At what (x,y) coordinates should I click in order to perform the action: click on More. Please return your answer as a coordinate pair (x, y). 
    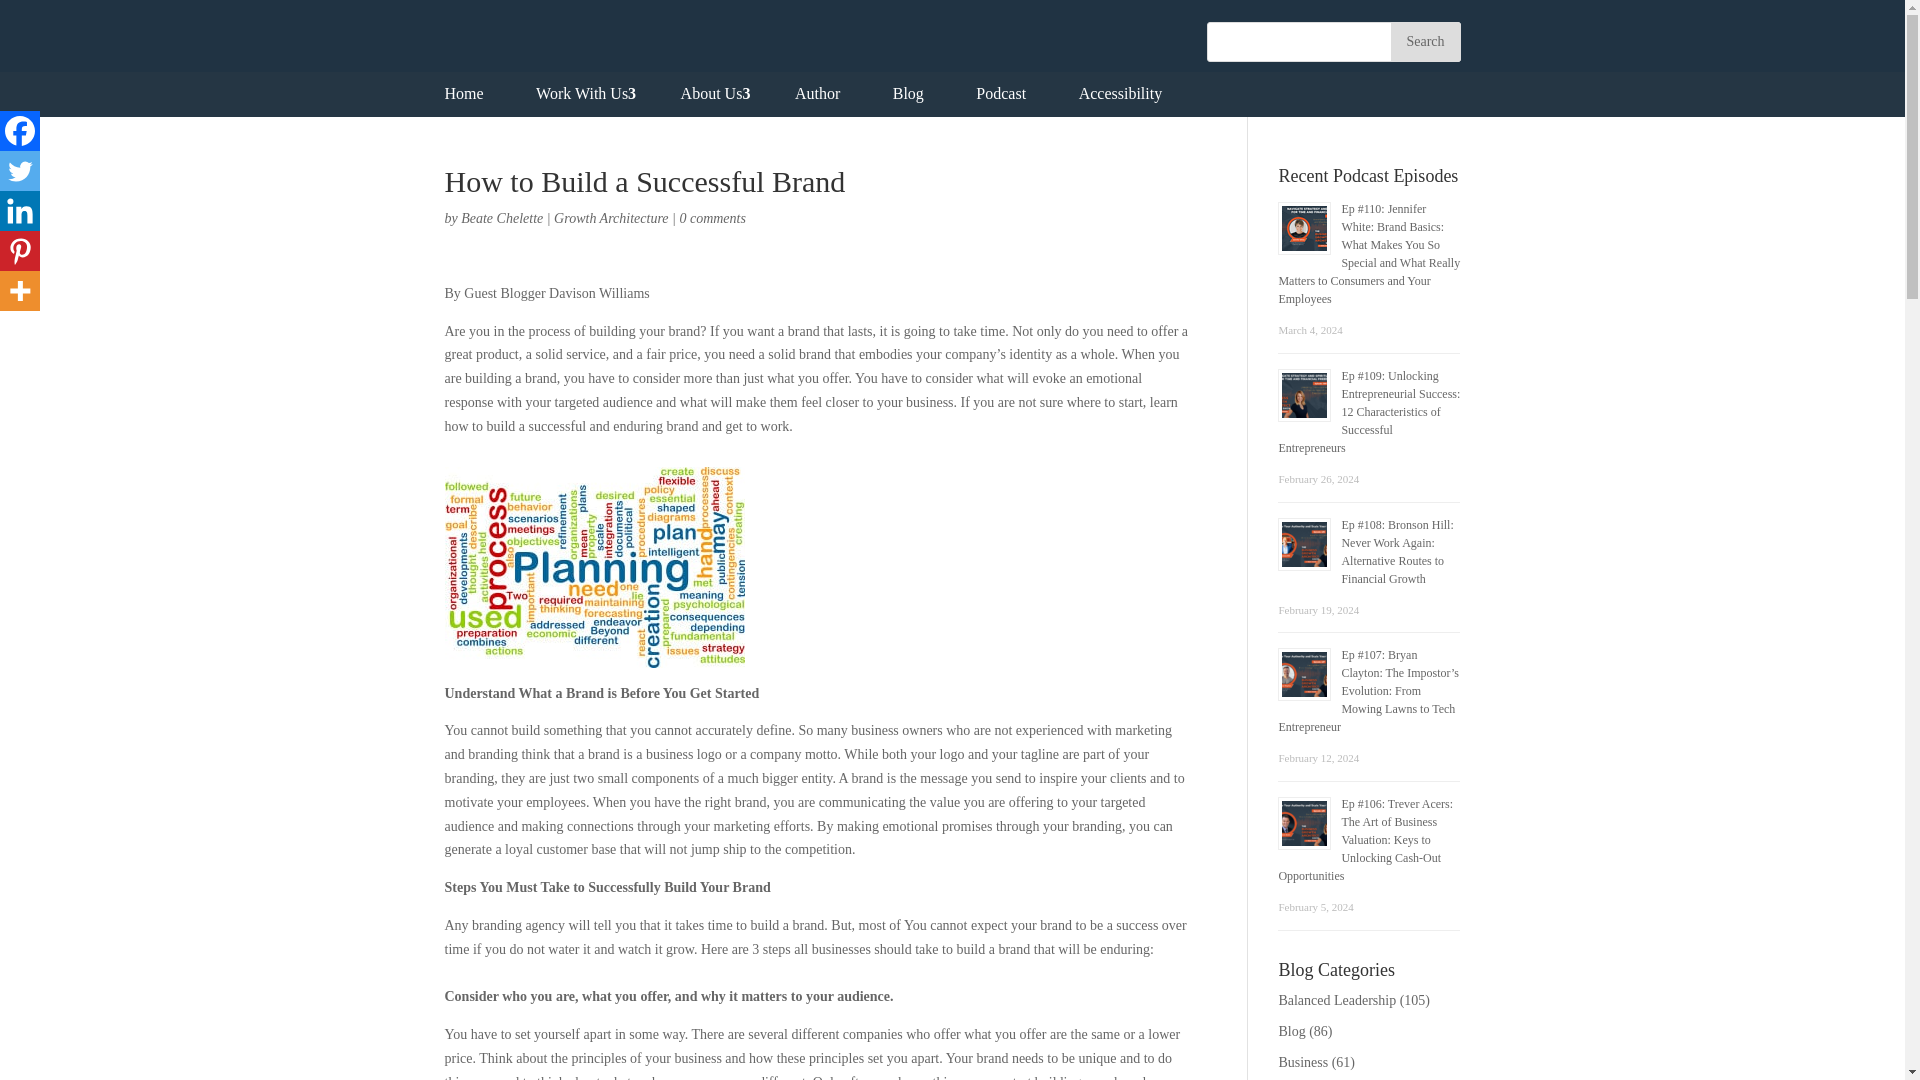
    Looking at the image, I should click on (20, 291).